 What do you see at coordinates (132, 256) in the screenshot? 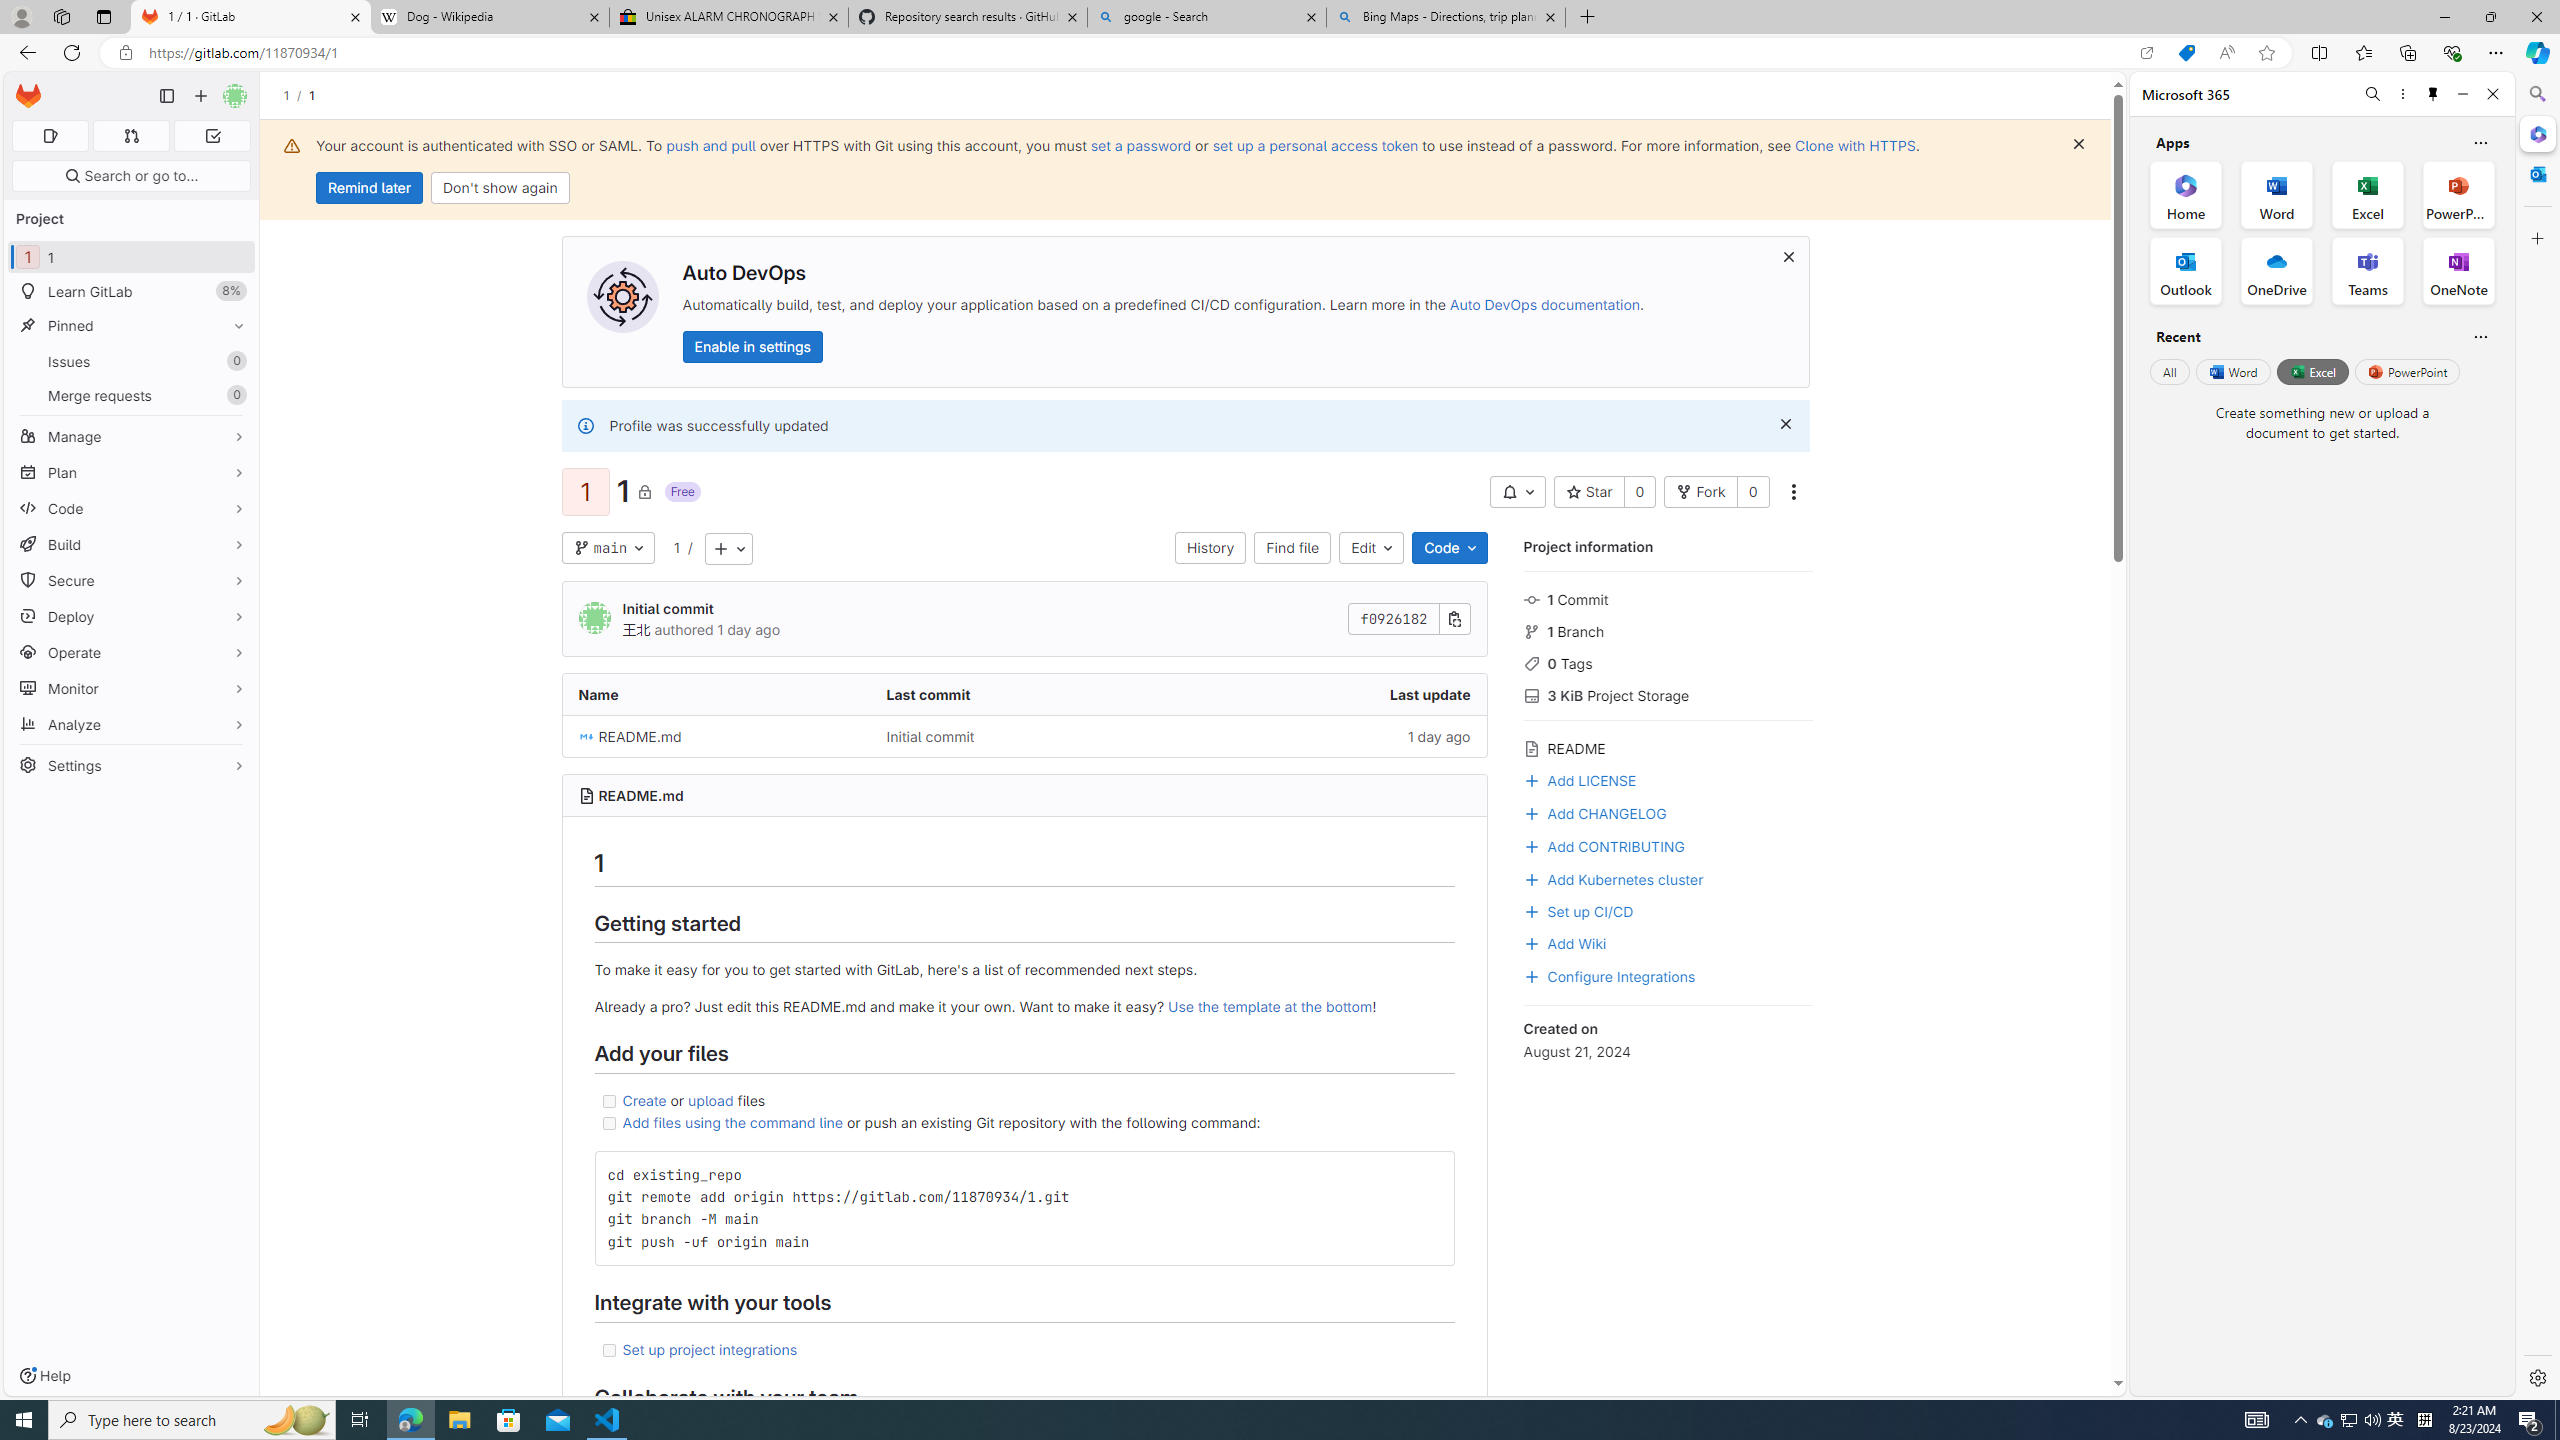
I see `11` at bounding box center [132, 256].